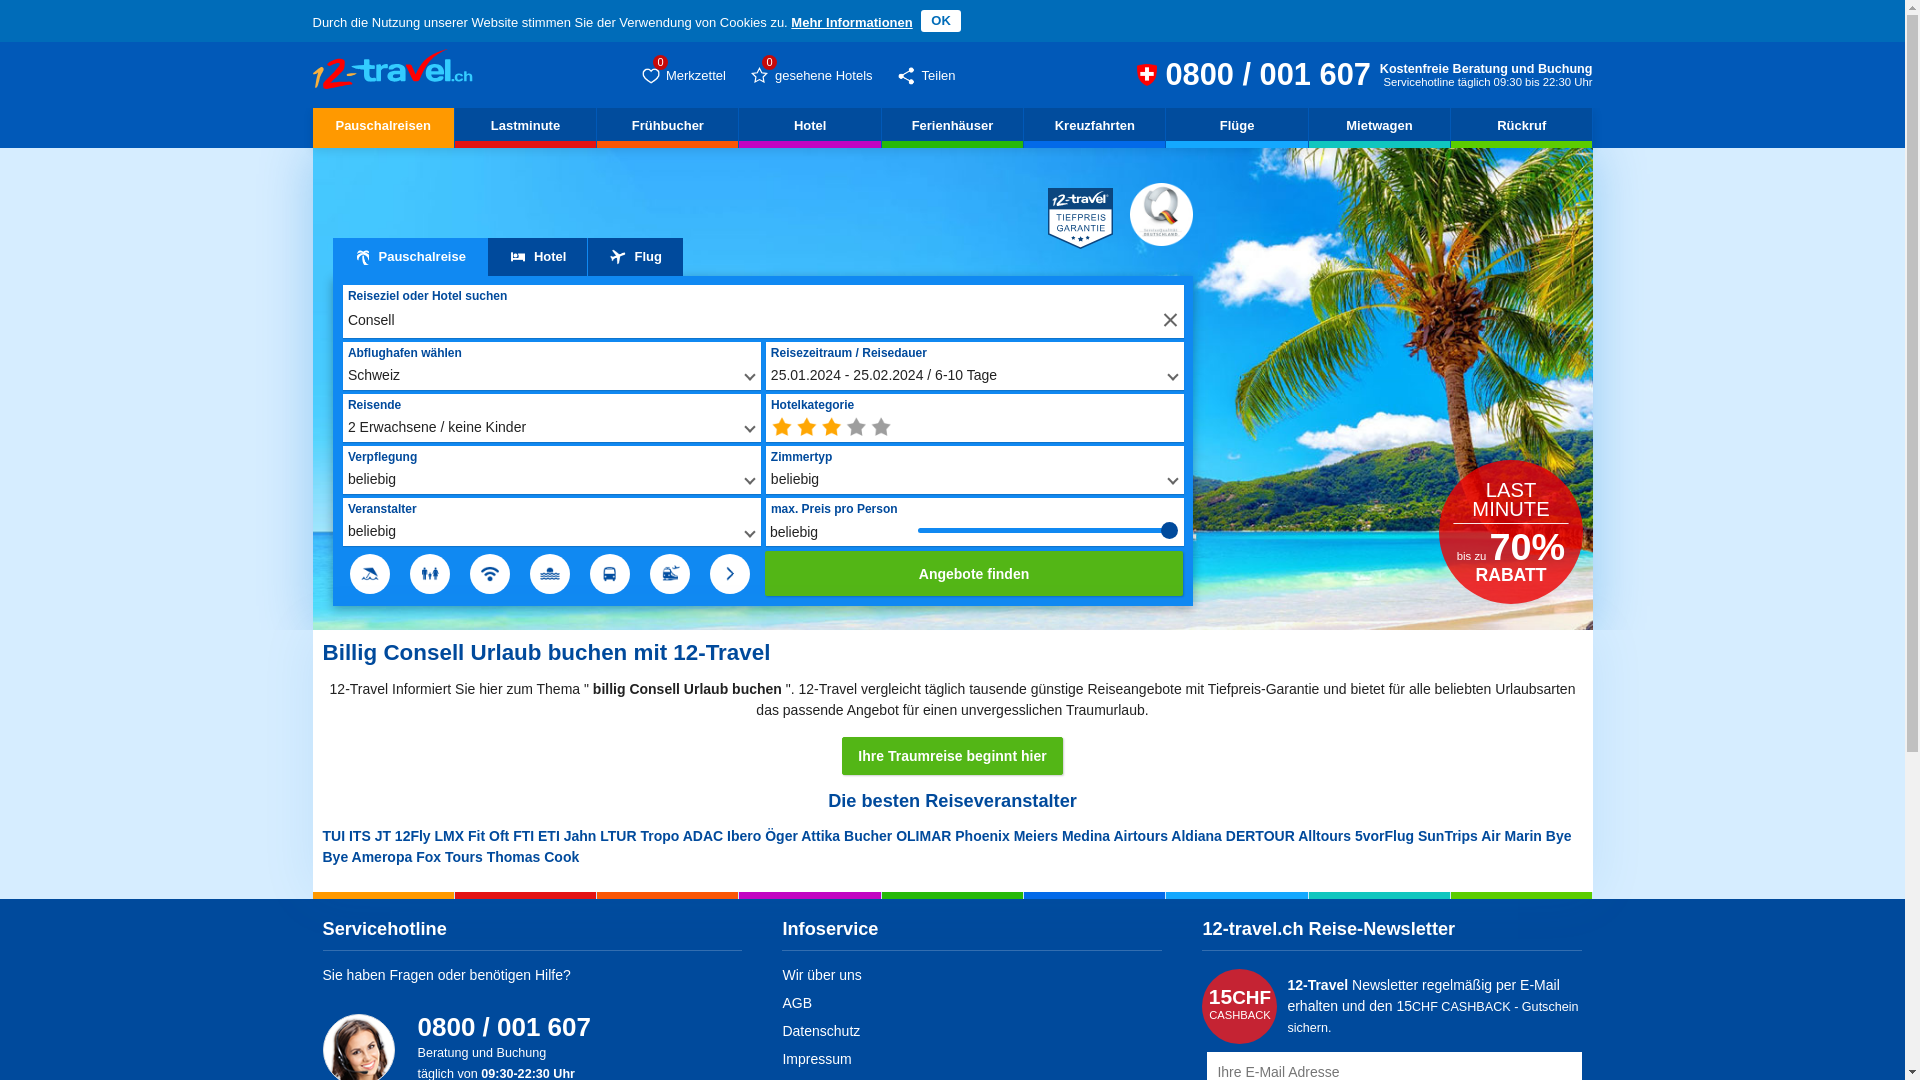  What do you see at coordinates (982, 836) in the screenshot?
I see `Phoenix` at bounding box center [982, 836].